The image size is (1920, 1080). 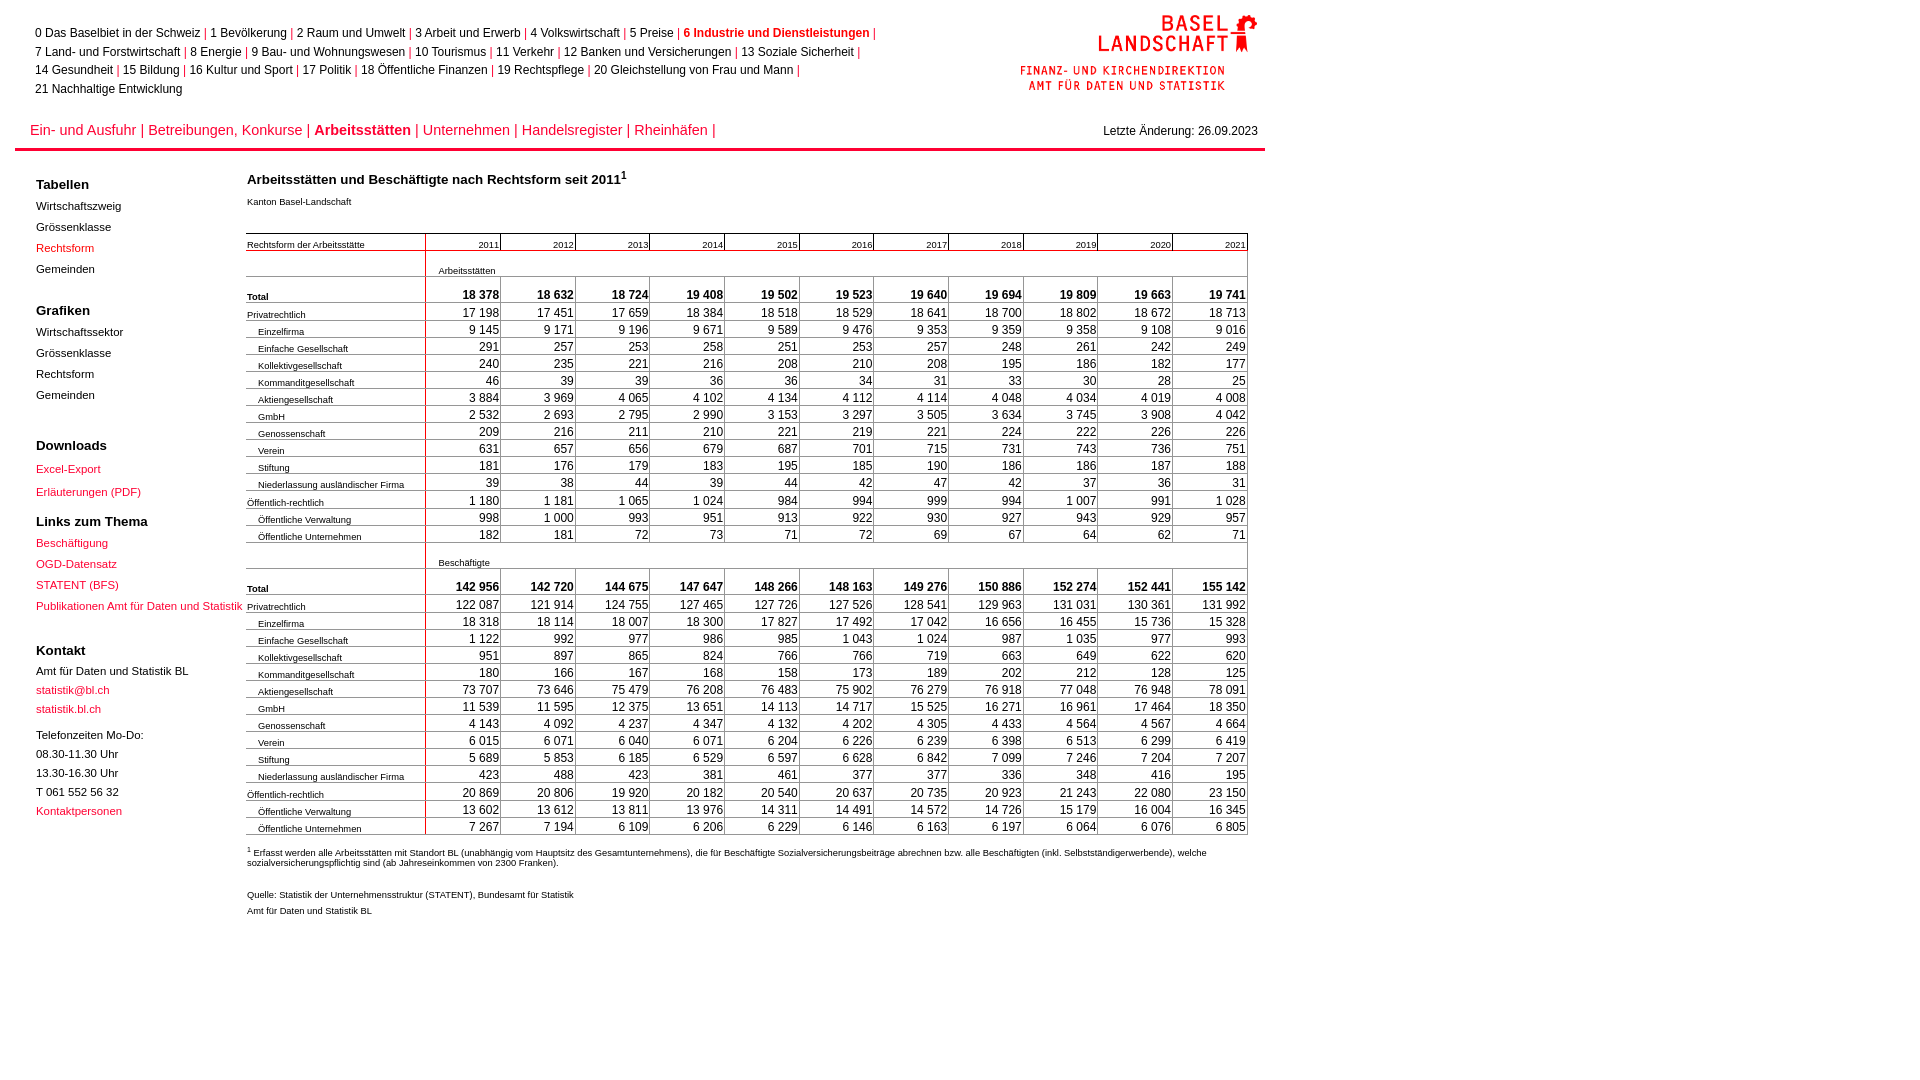 What do you see at coordinates (652, 33) in the screenshot?
I see `5 Preise` at bounding box center [652, 33].